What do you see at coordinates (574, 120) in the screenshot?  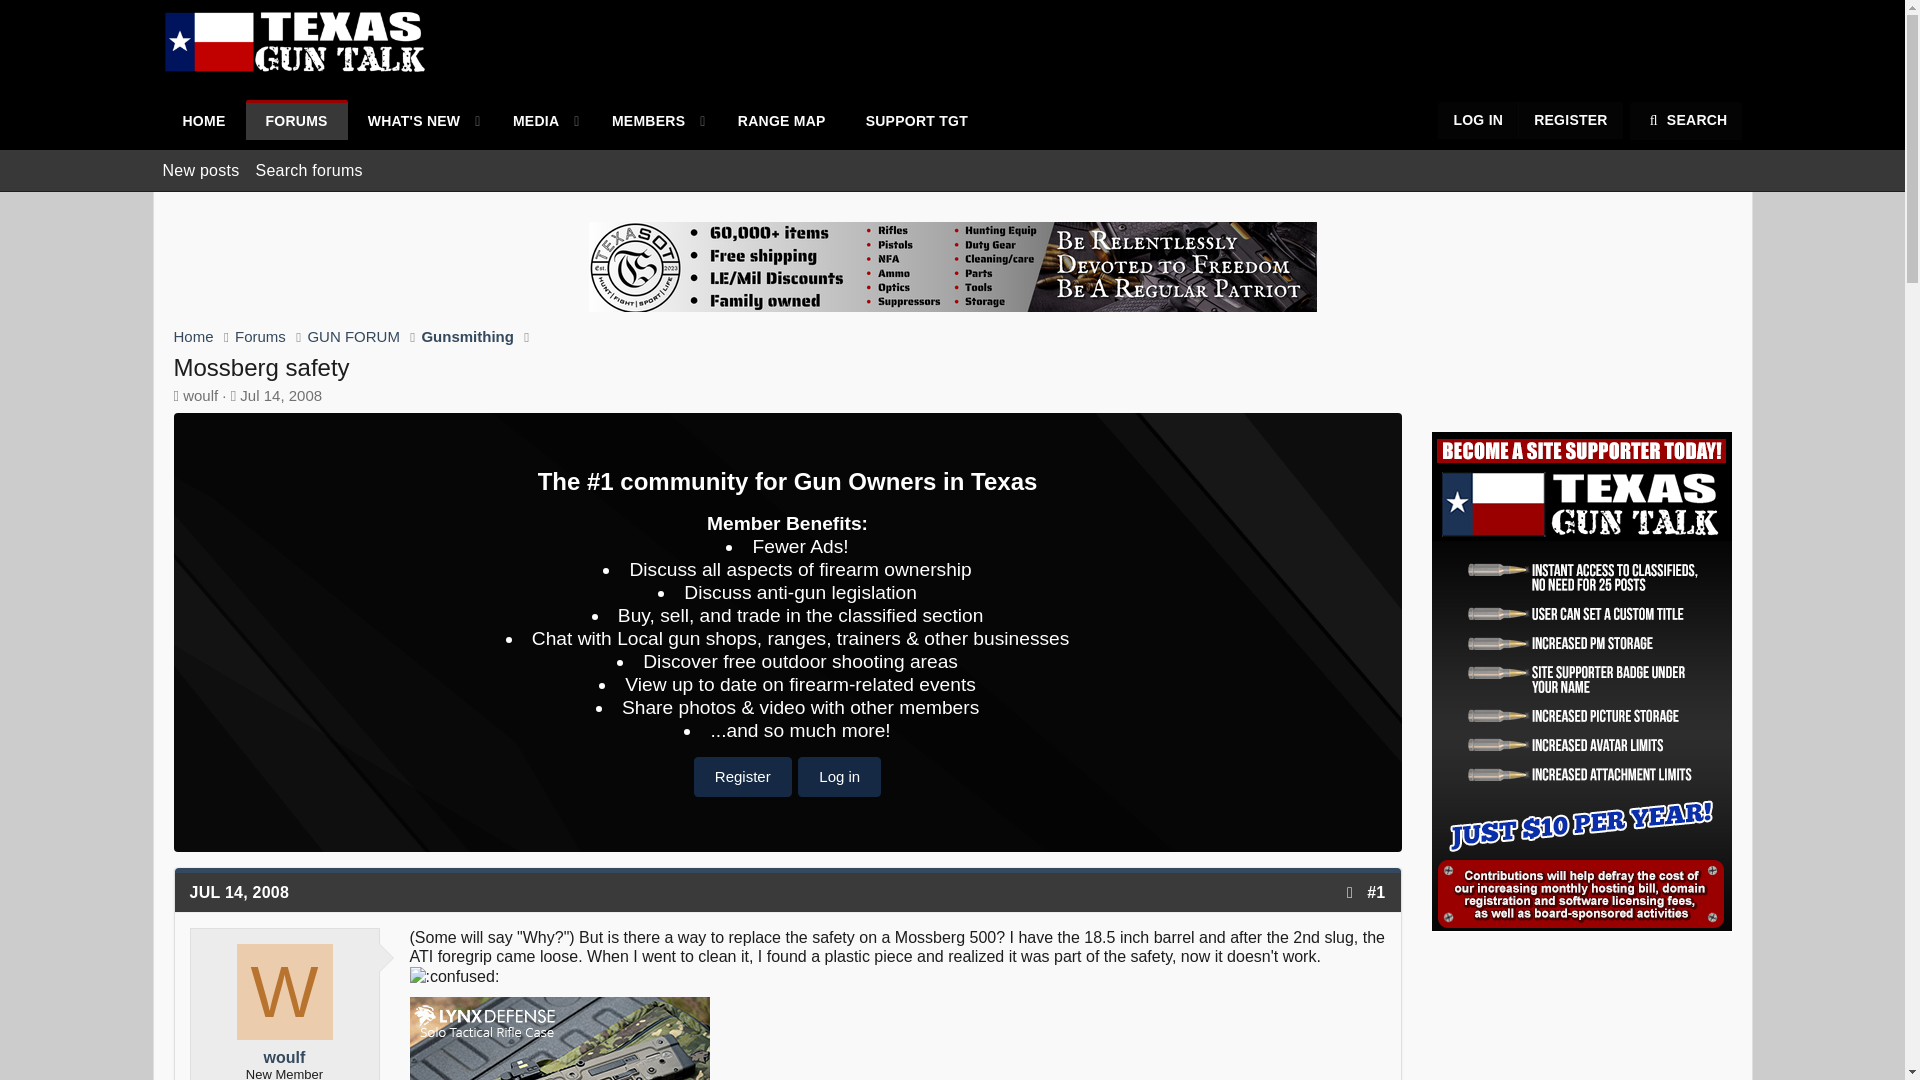 I see `LOG IN` at bounding box center [574, 120].